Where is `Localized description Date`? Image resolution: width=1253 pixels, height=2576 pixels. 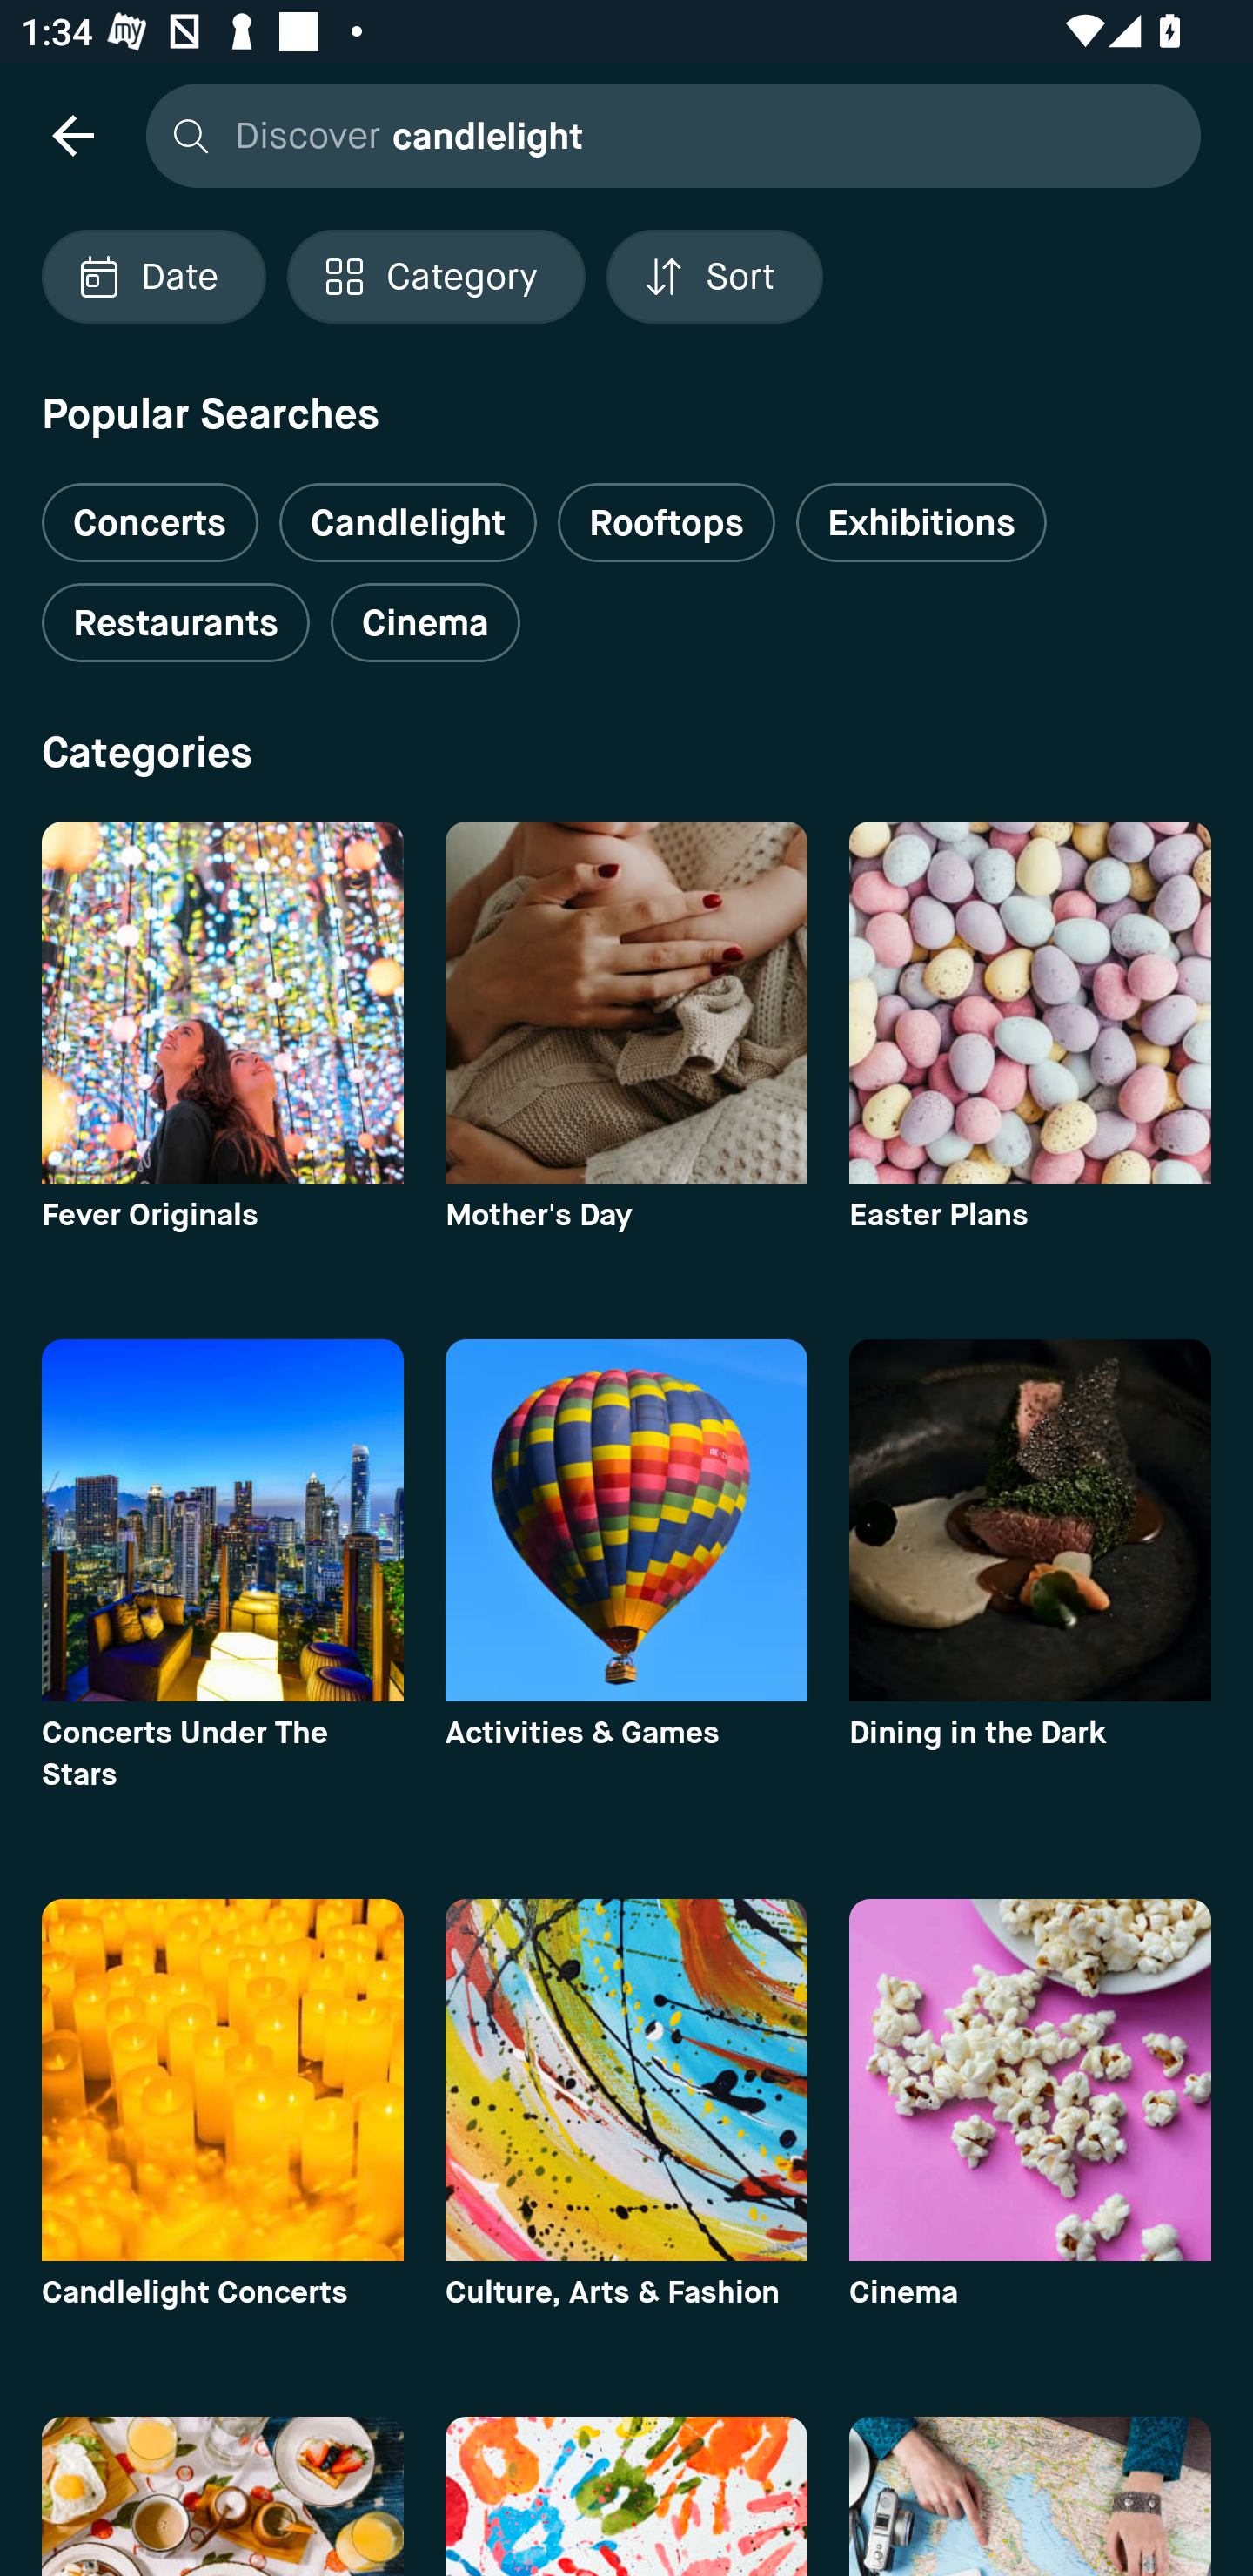
Localized description Date is located at coordinates (153, 277).